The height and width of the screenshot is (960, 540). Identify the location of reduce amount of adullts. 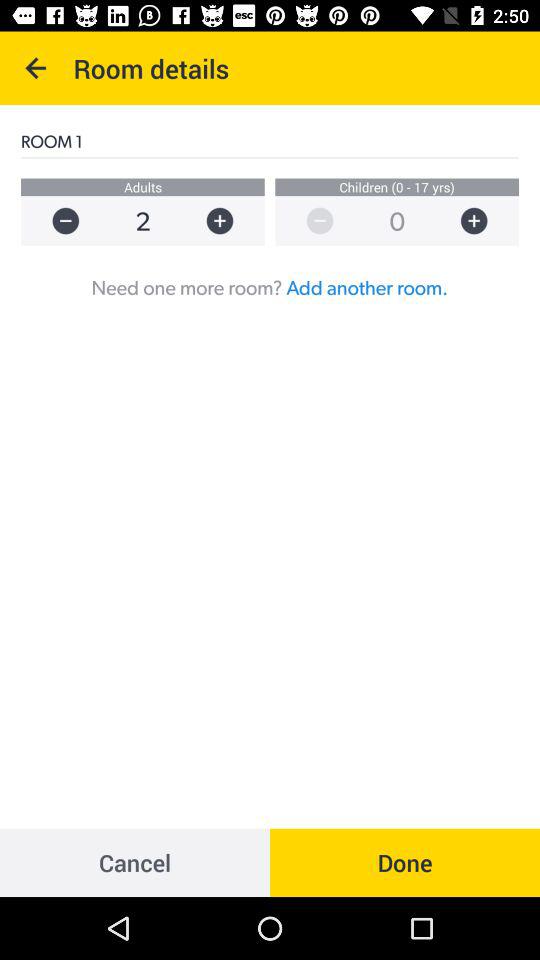
(56, 220).